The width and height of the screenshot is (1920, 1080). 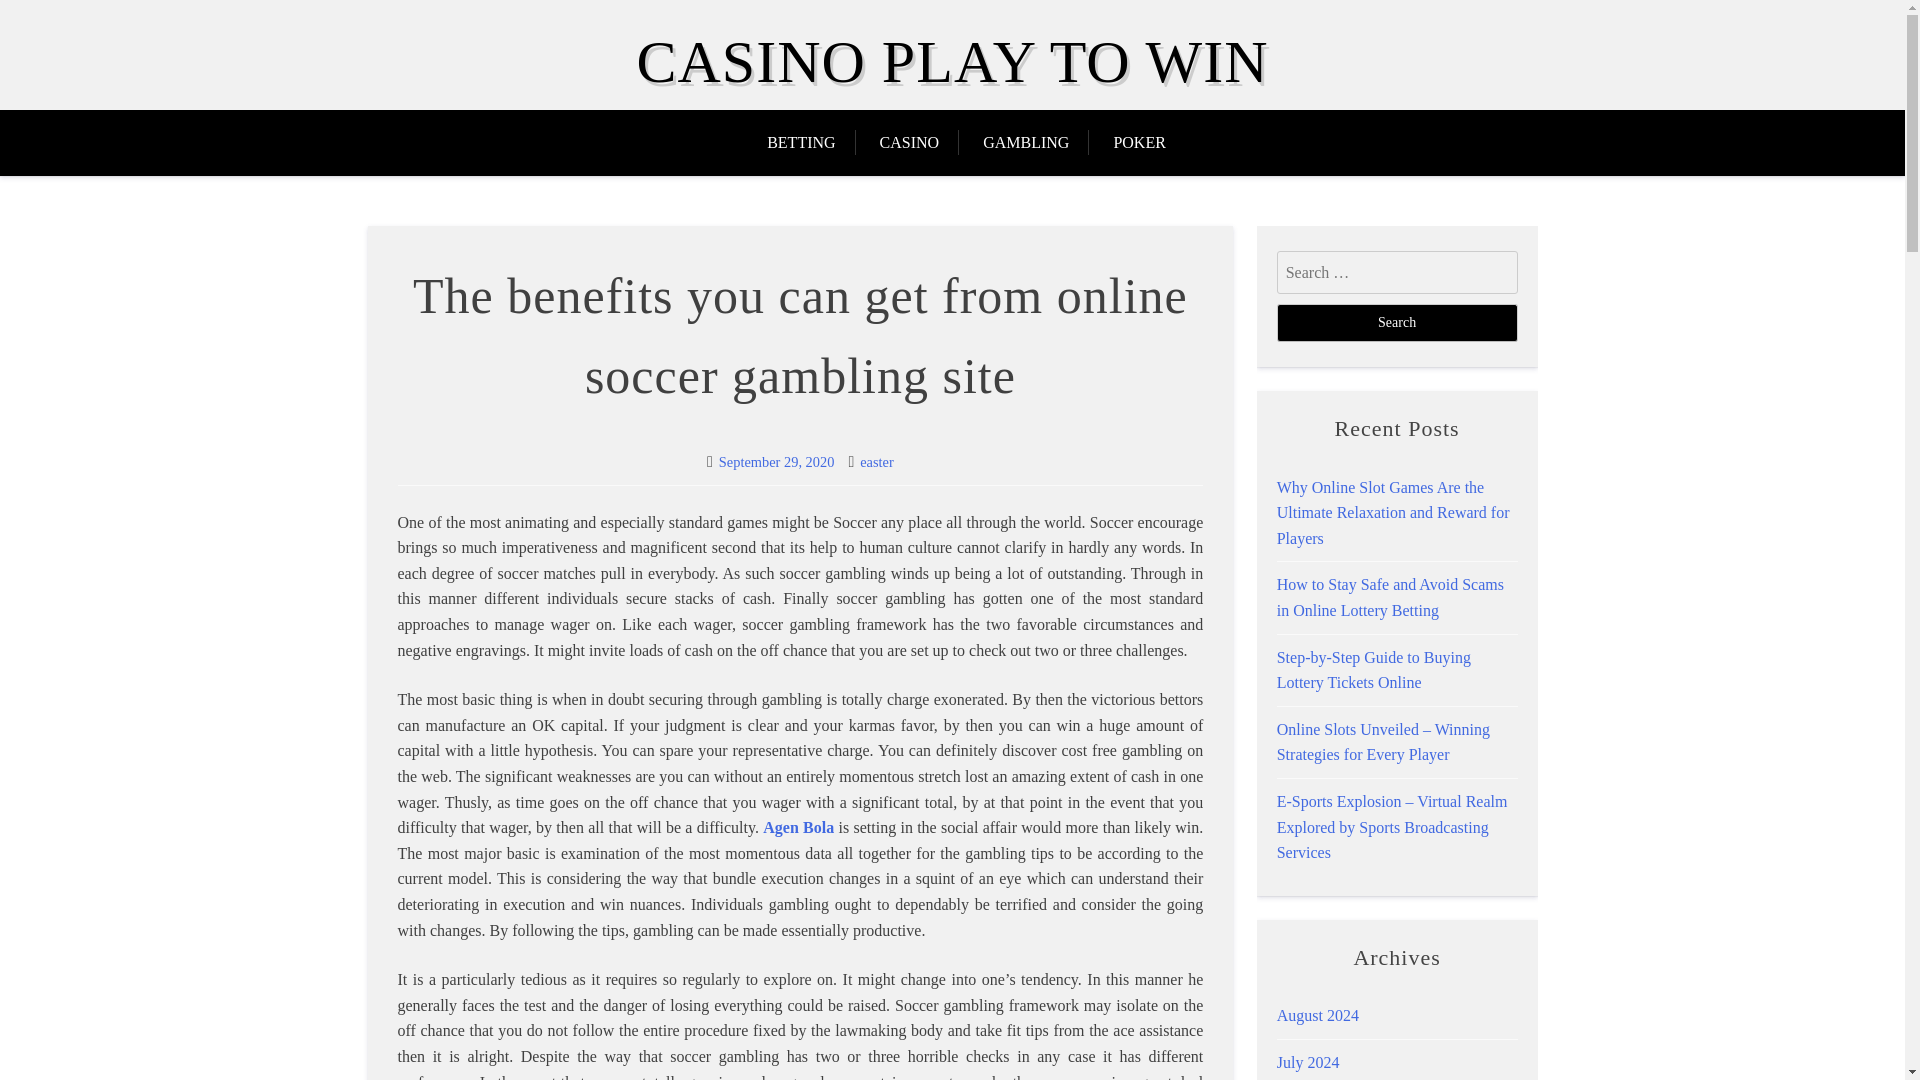 I want to click on Search, so click(x=1397, y=322).